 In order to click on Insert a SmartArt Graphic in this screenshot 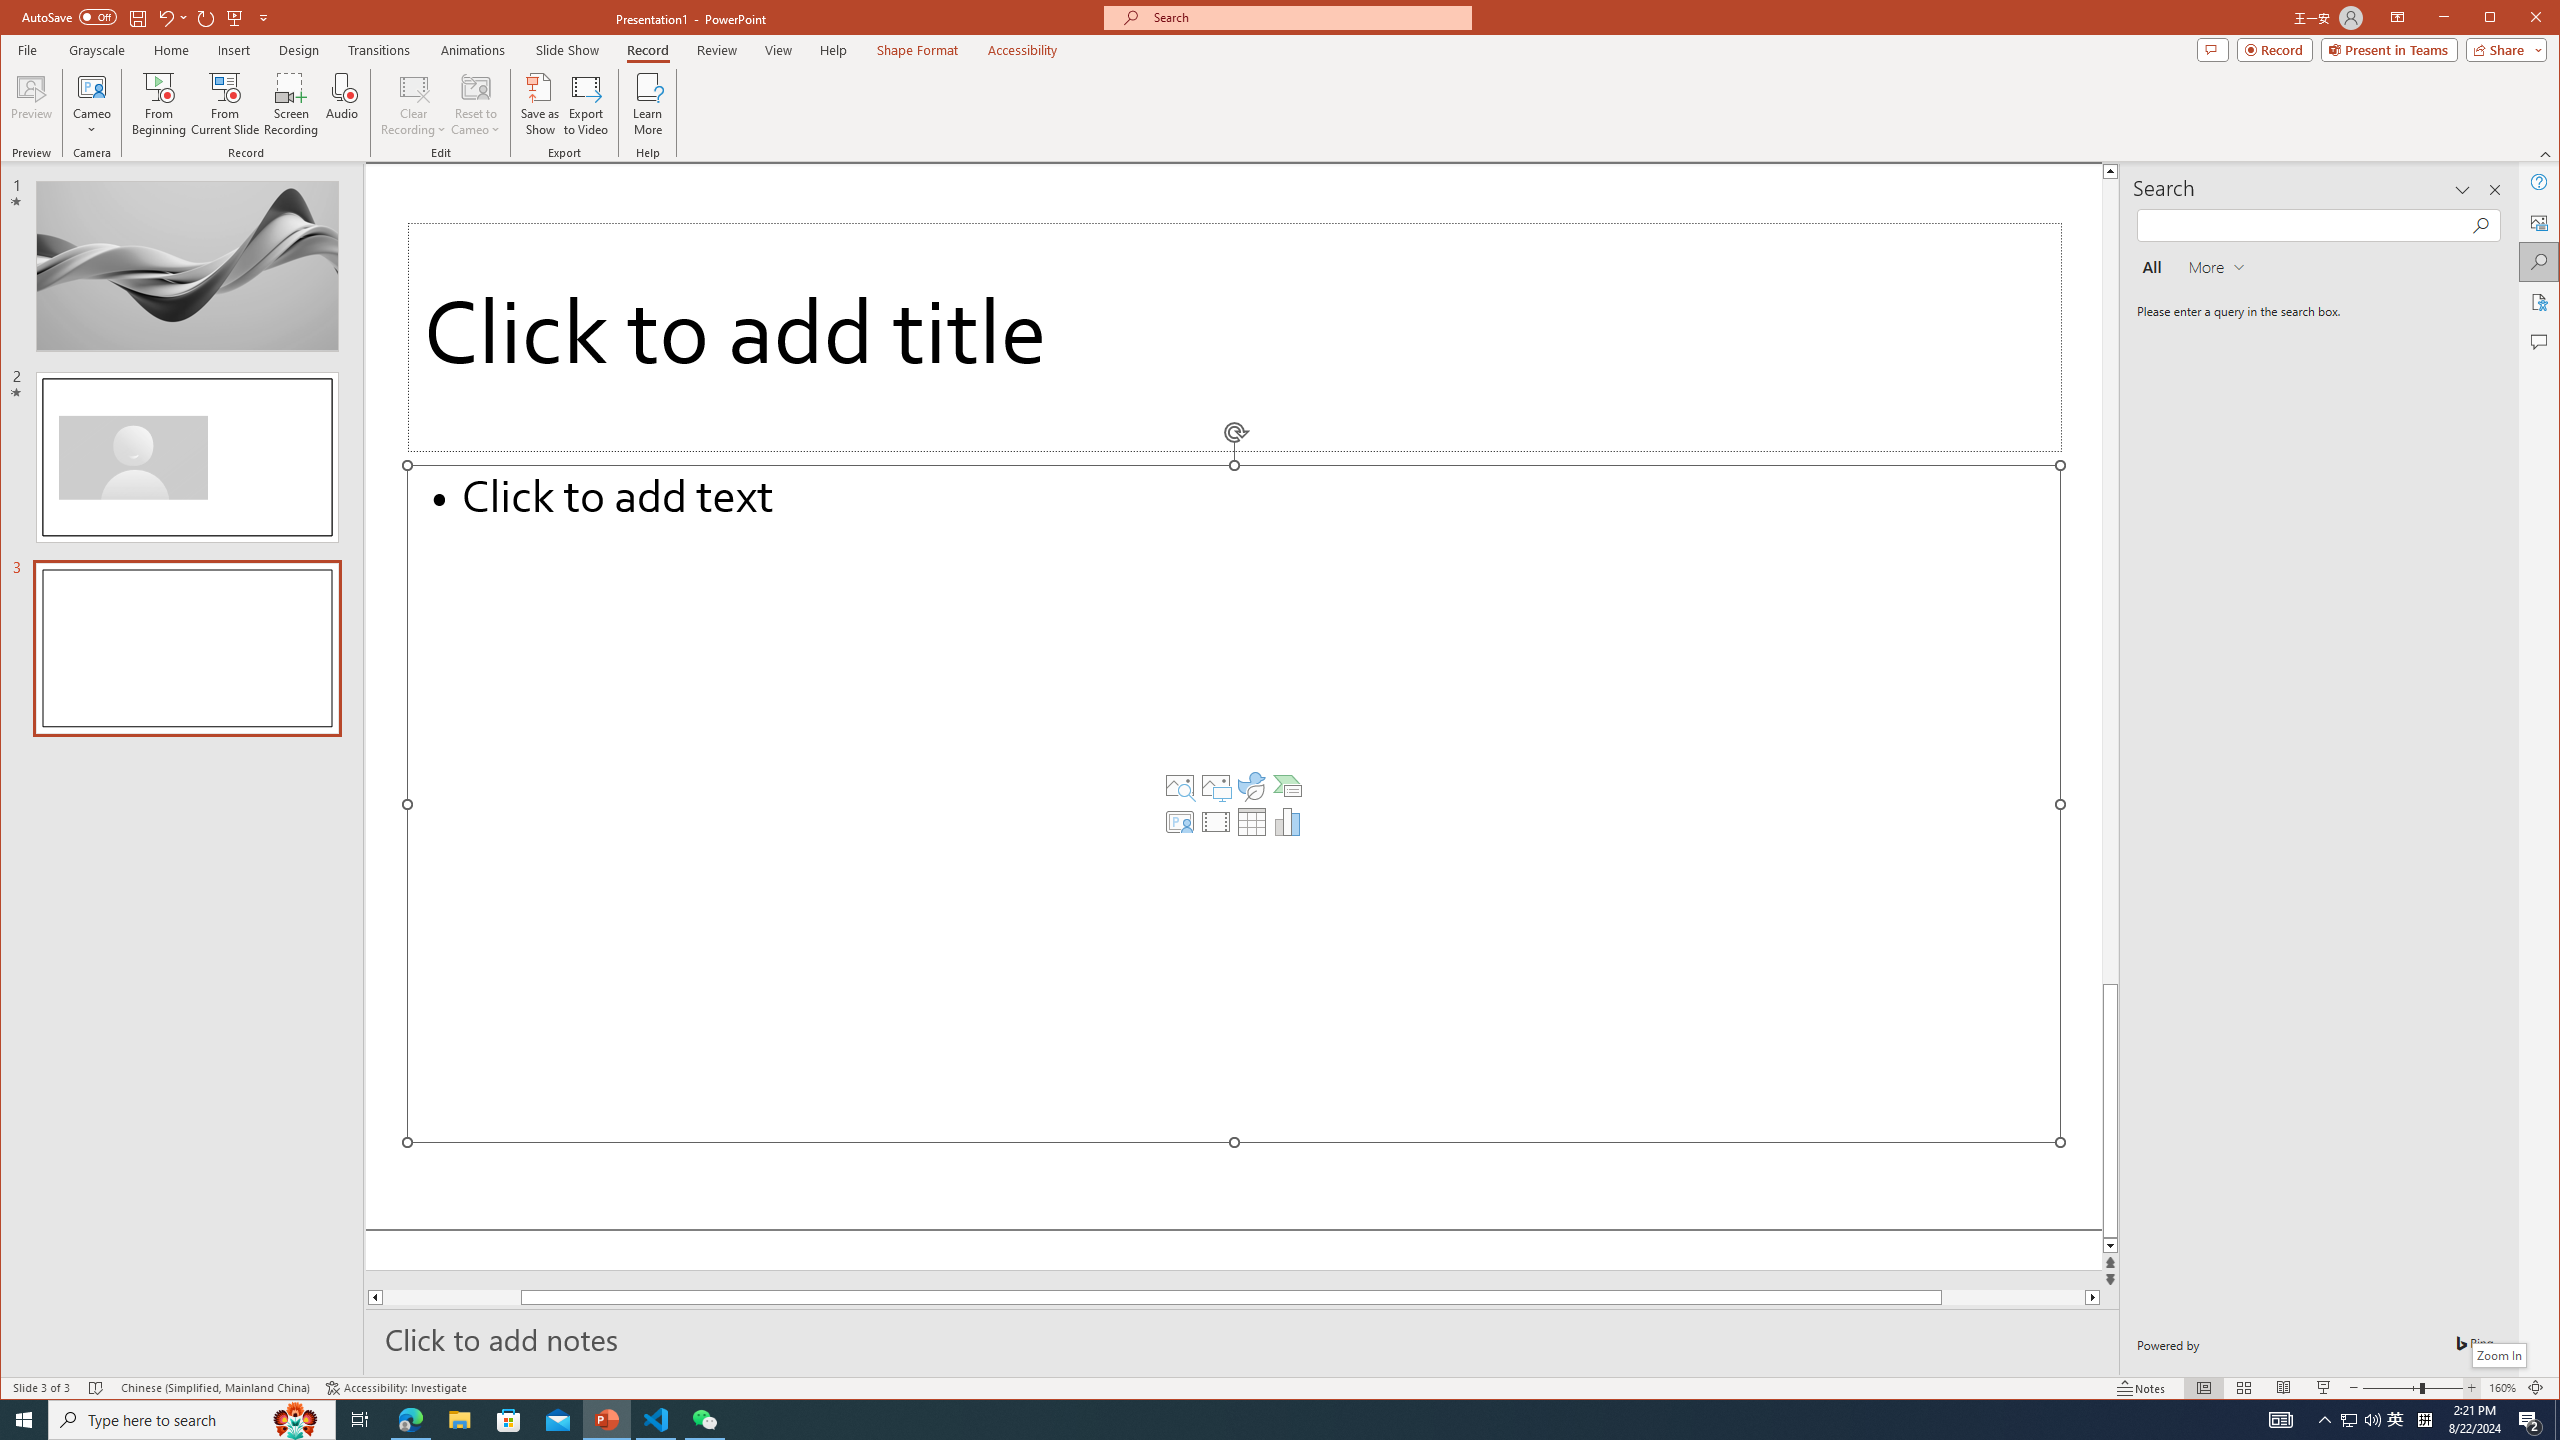, I will do `click(1288, 786)`.